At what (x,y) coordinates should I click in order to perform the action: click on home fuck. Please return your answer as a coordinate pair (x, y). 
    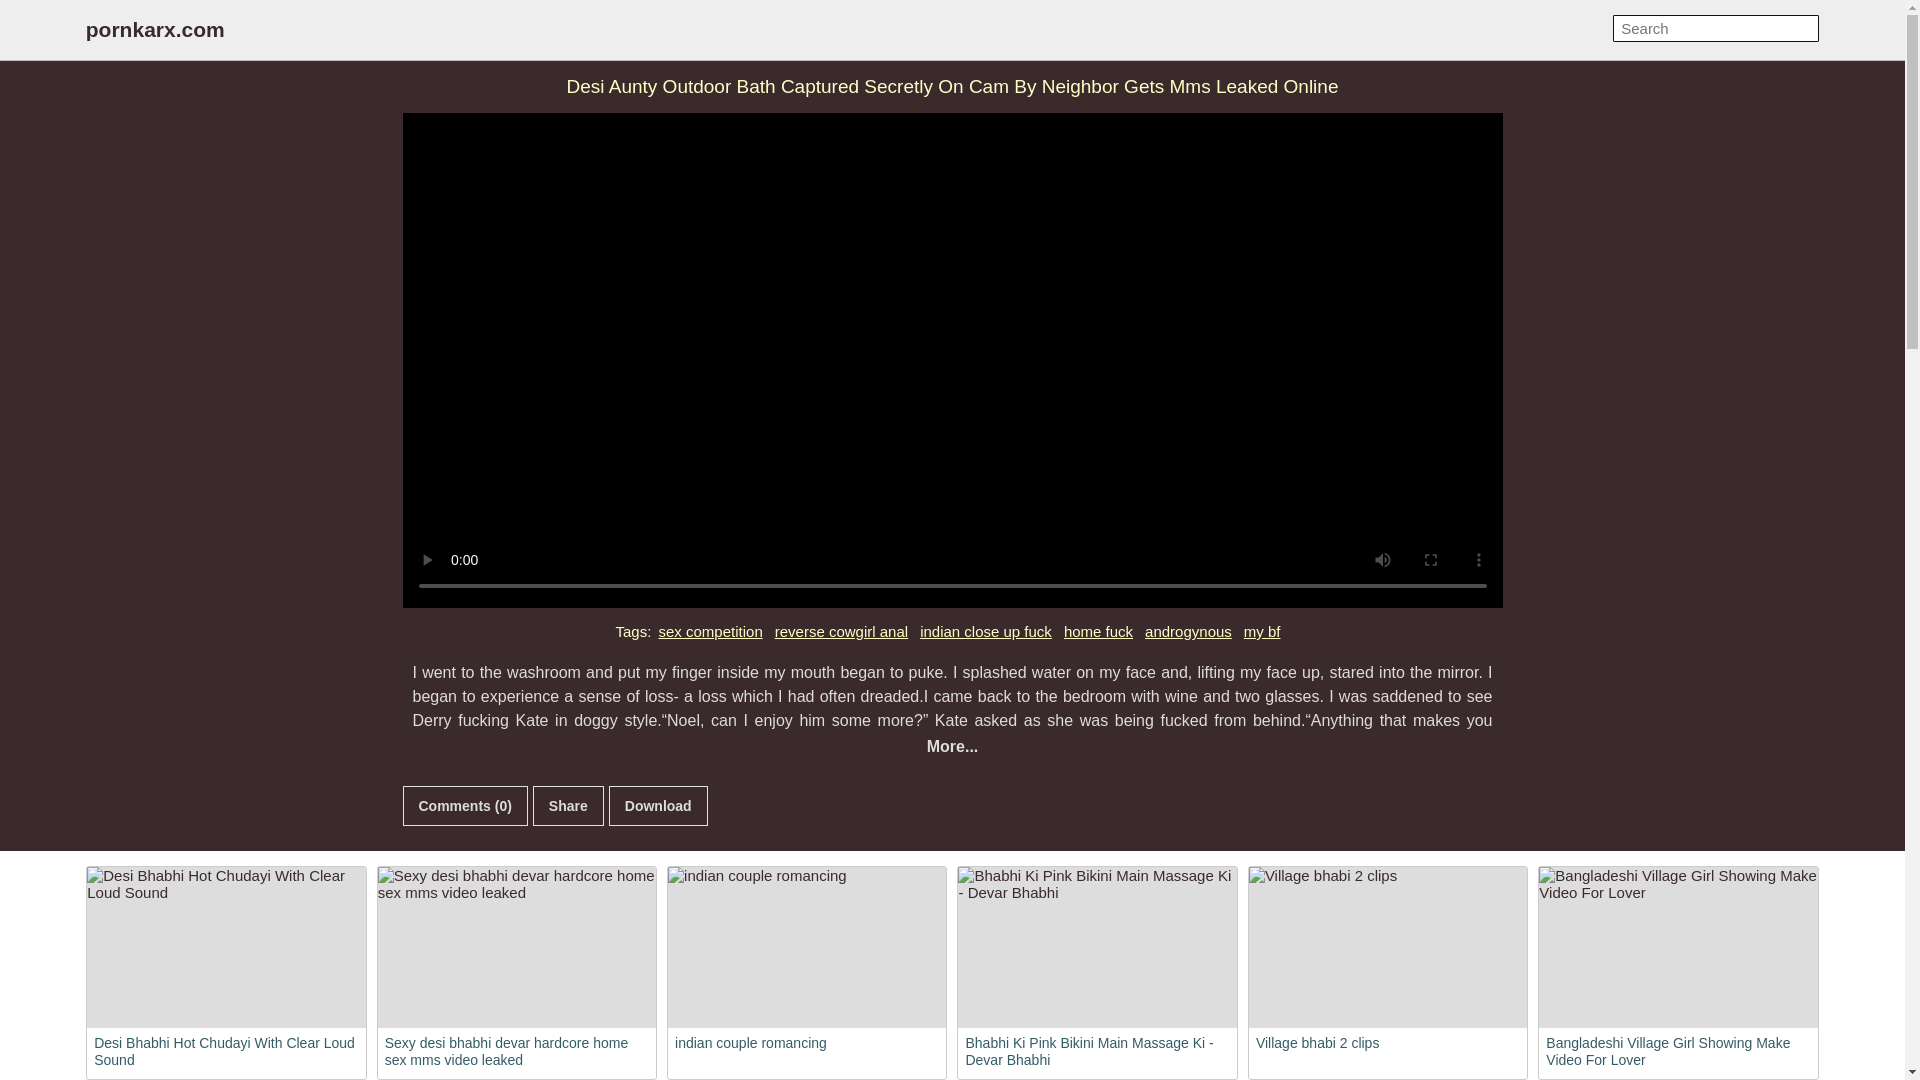
    Looking at the image, I should click on (1098, 632).